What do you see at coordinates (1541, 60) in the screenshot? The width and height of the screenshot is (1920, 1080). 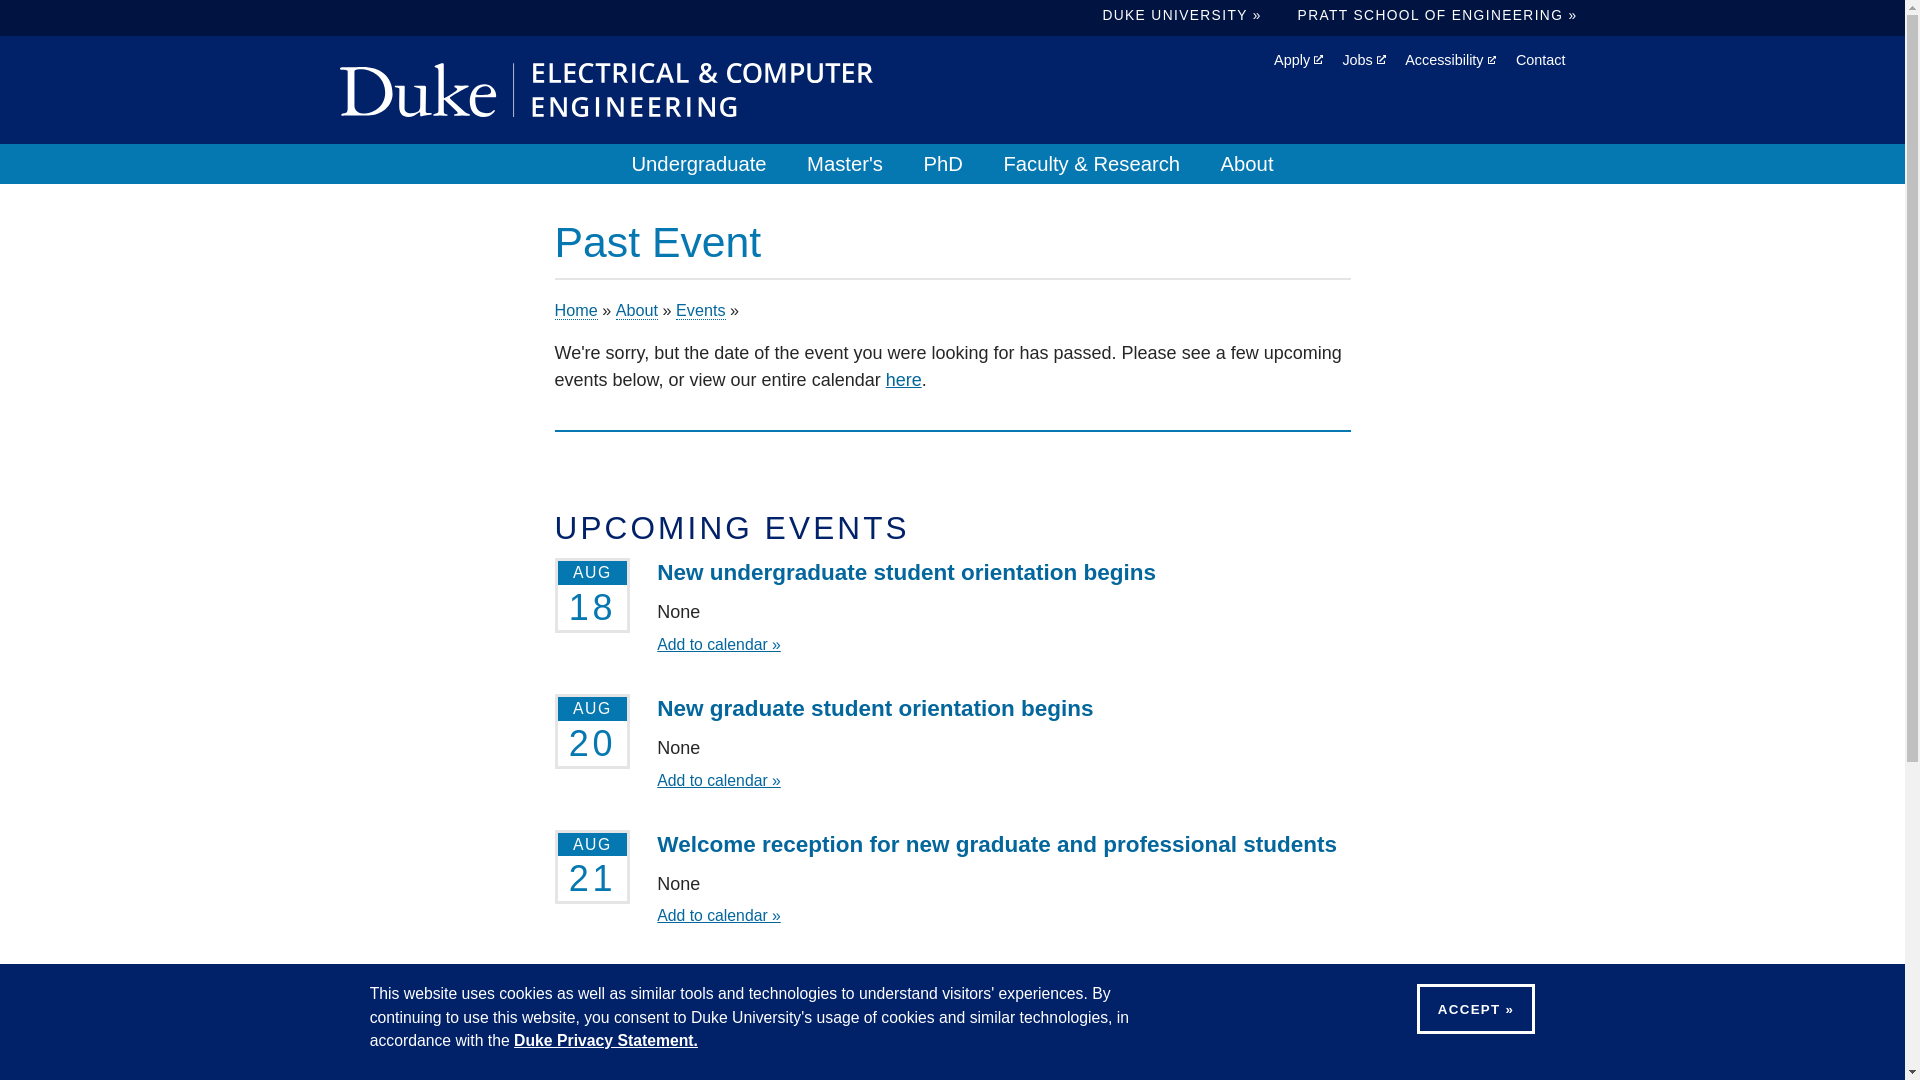 I see `Contact` at bounding box center [1541, 60].